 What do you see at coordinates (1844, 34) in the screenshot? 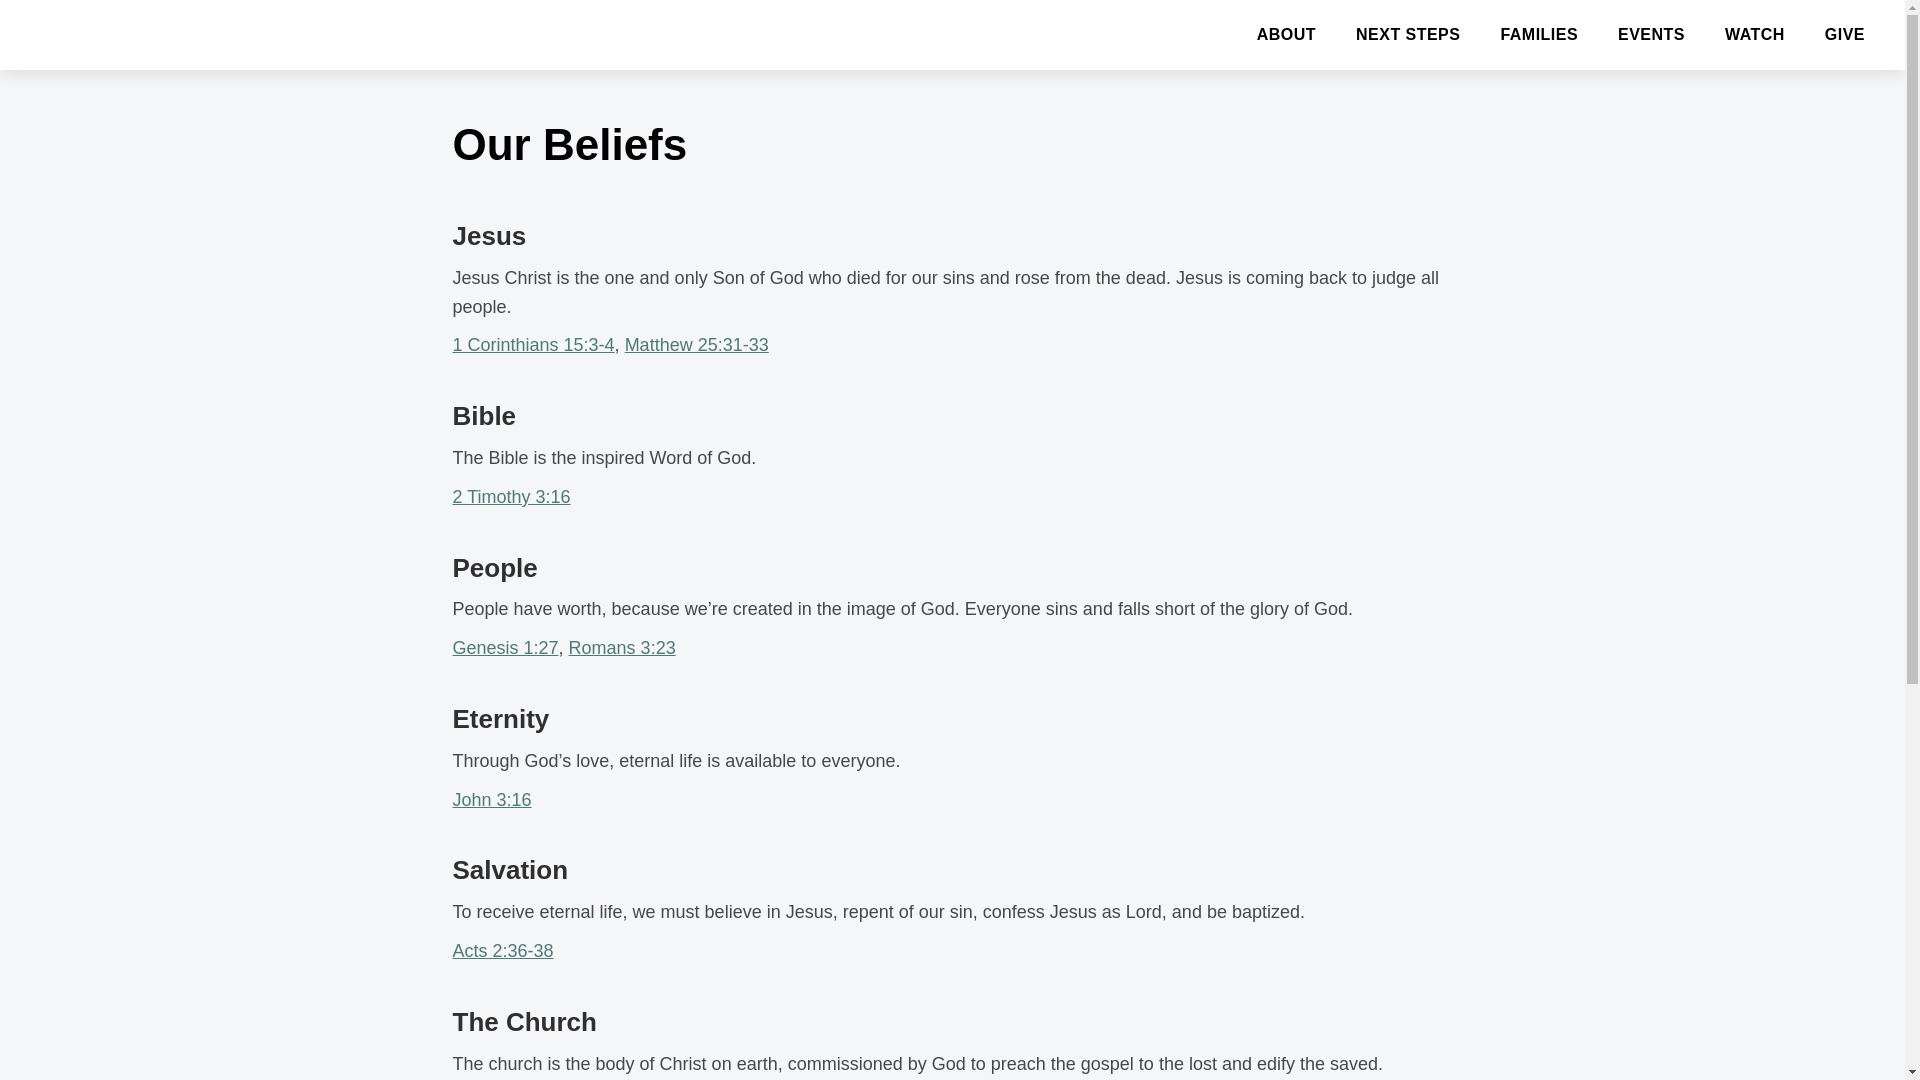
I see `GIVE` at bounding box center [1844, 34].